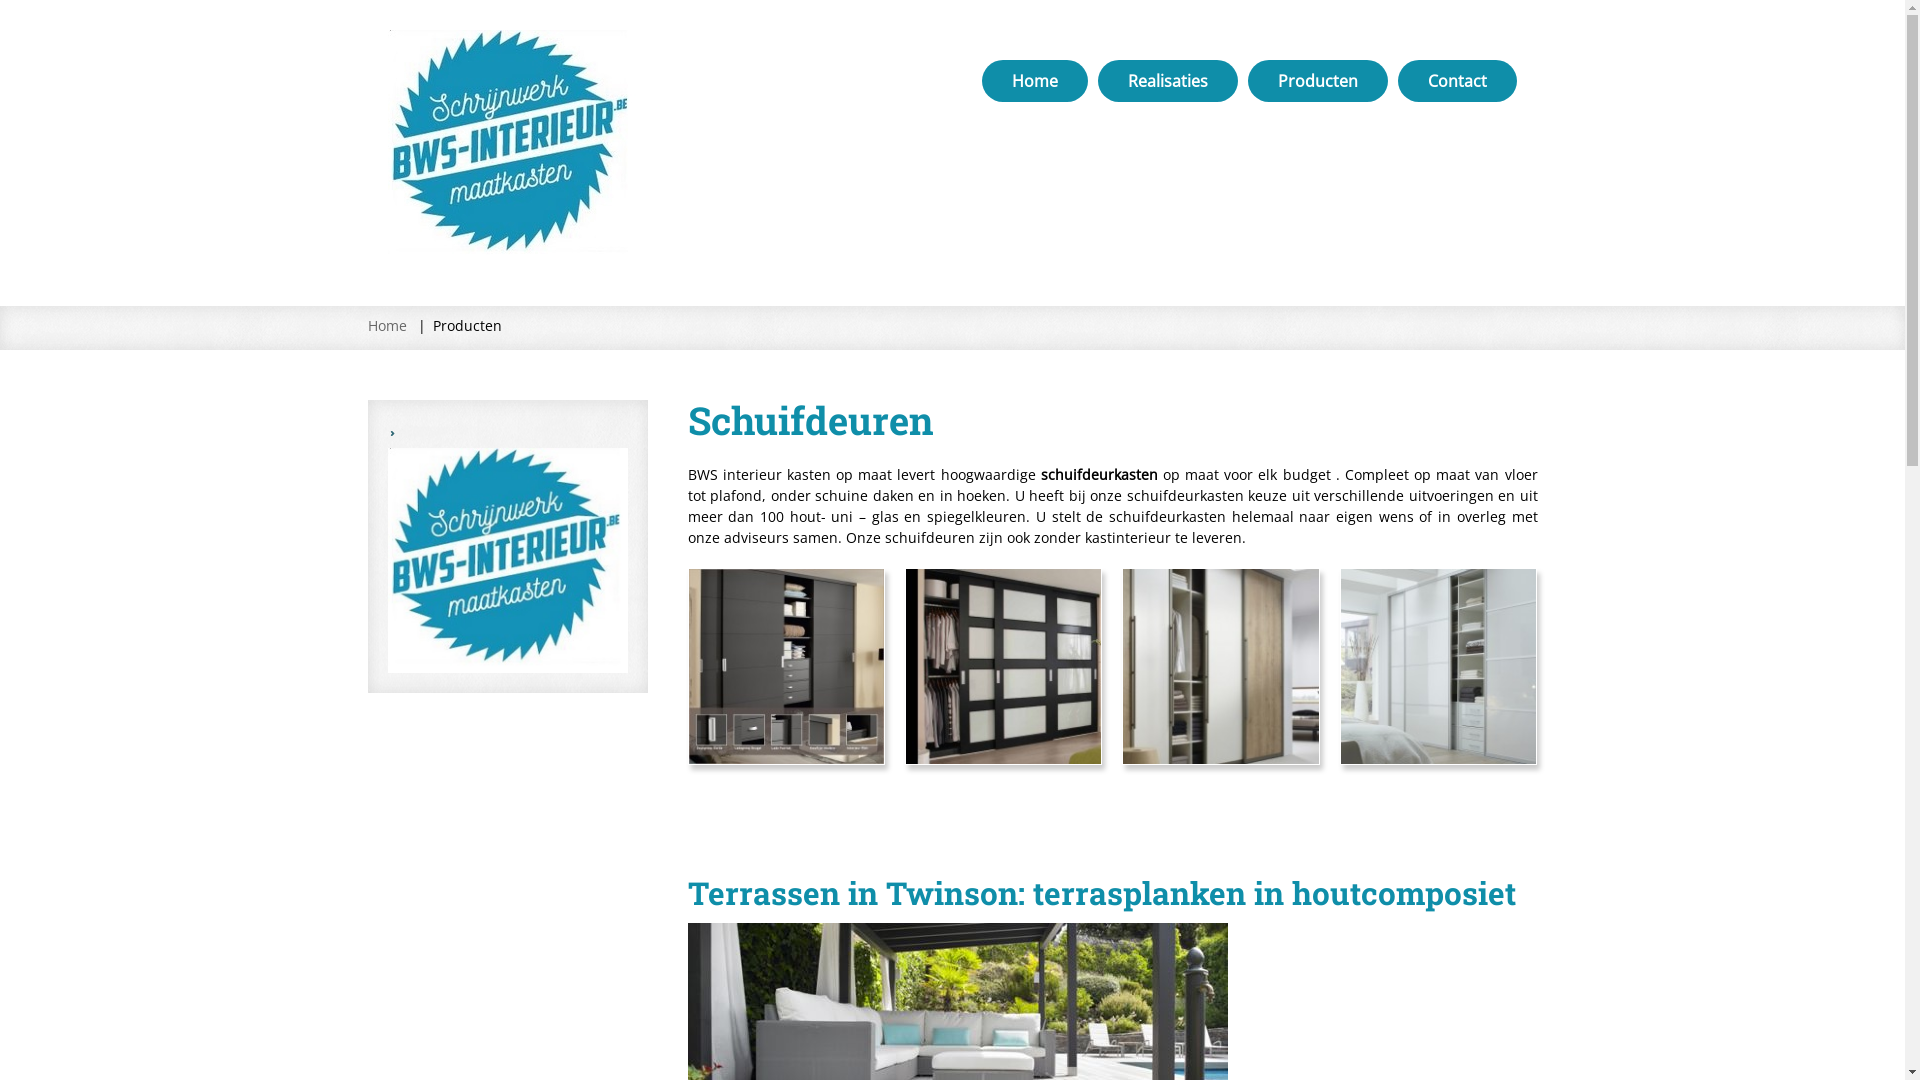  I want to click on f47c2a230f2aaf7d92c5e6559cf3819d34e40243_at1600.jpg, so click(1004, 666).